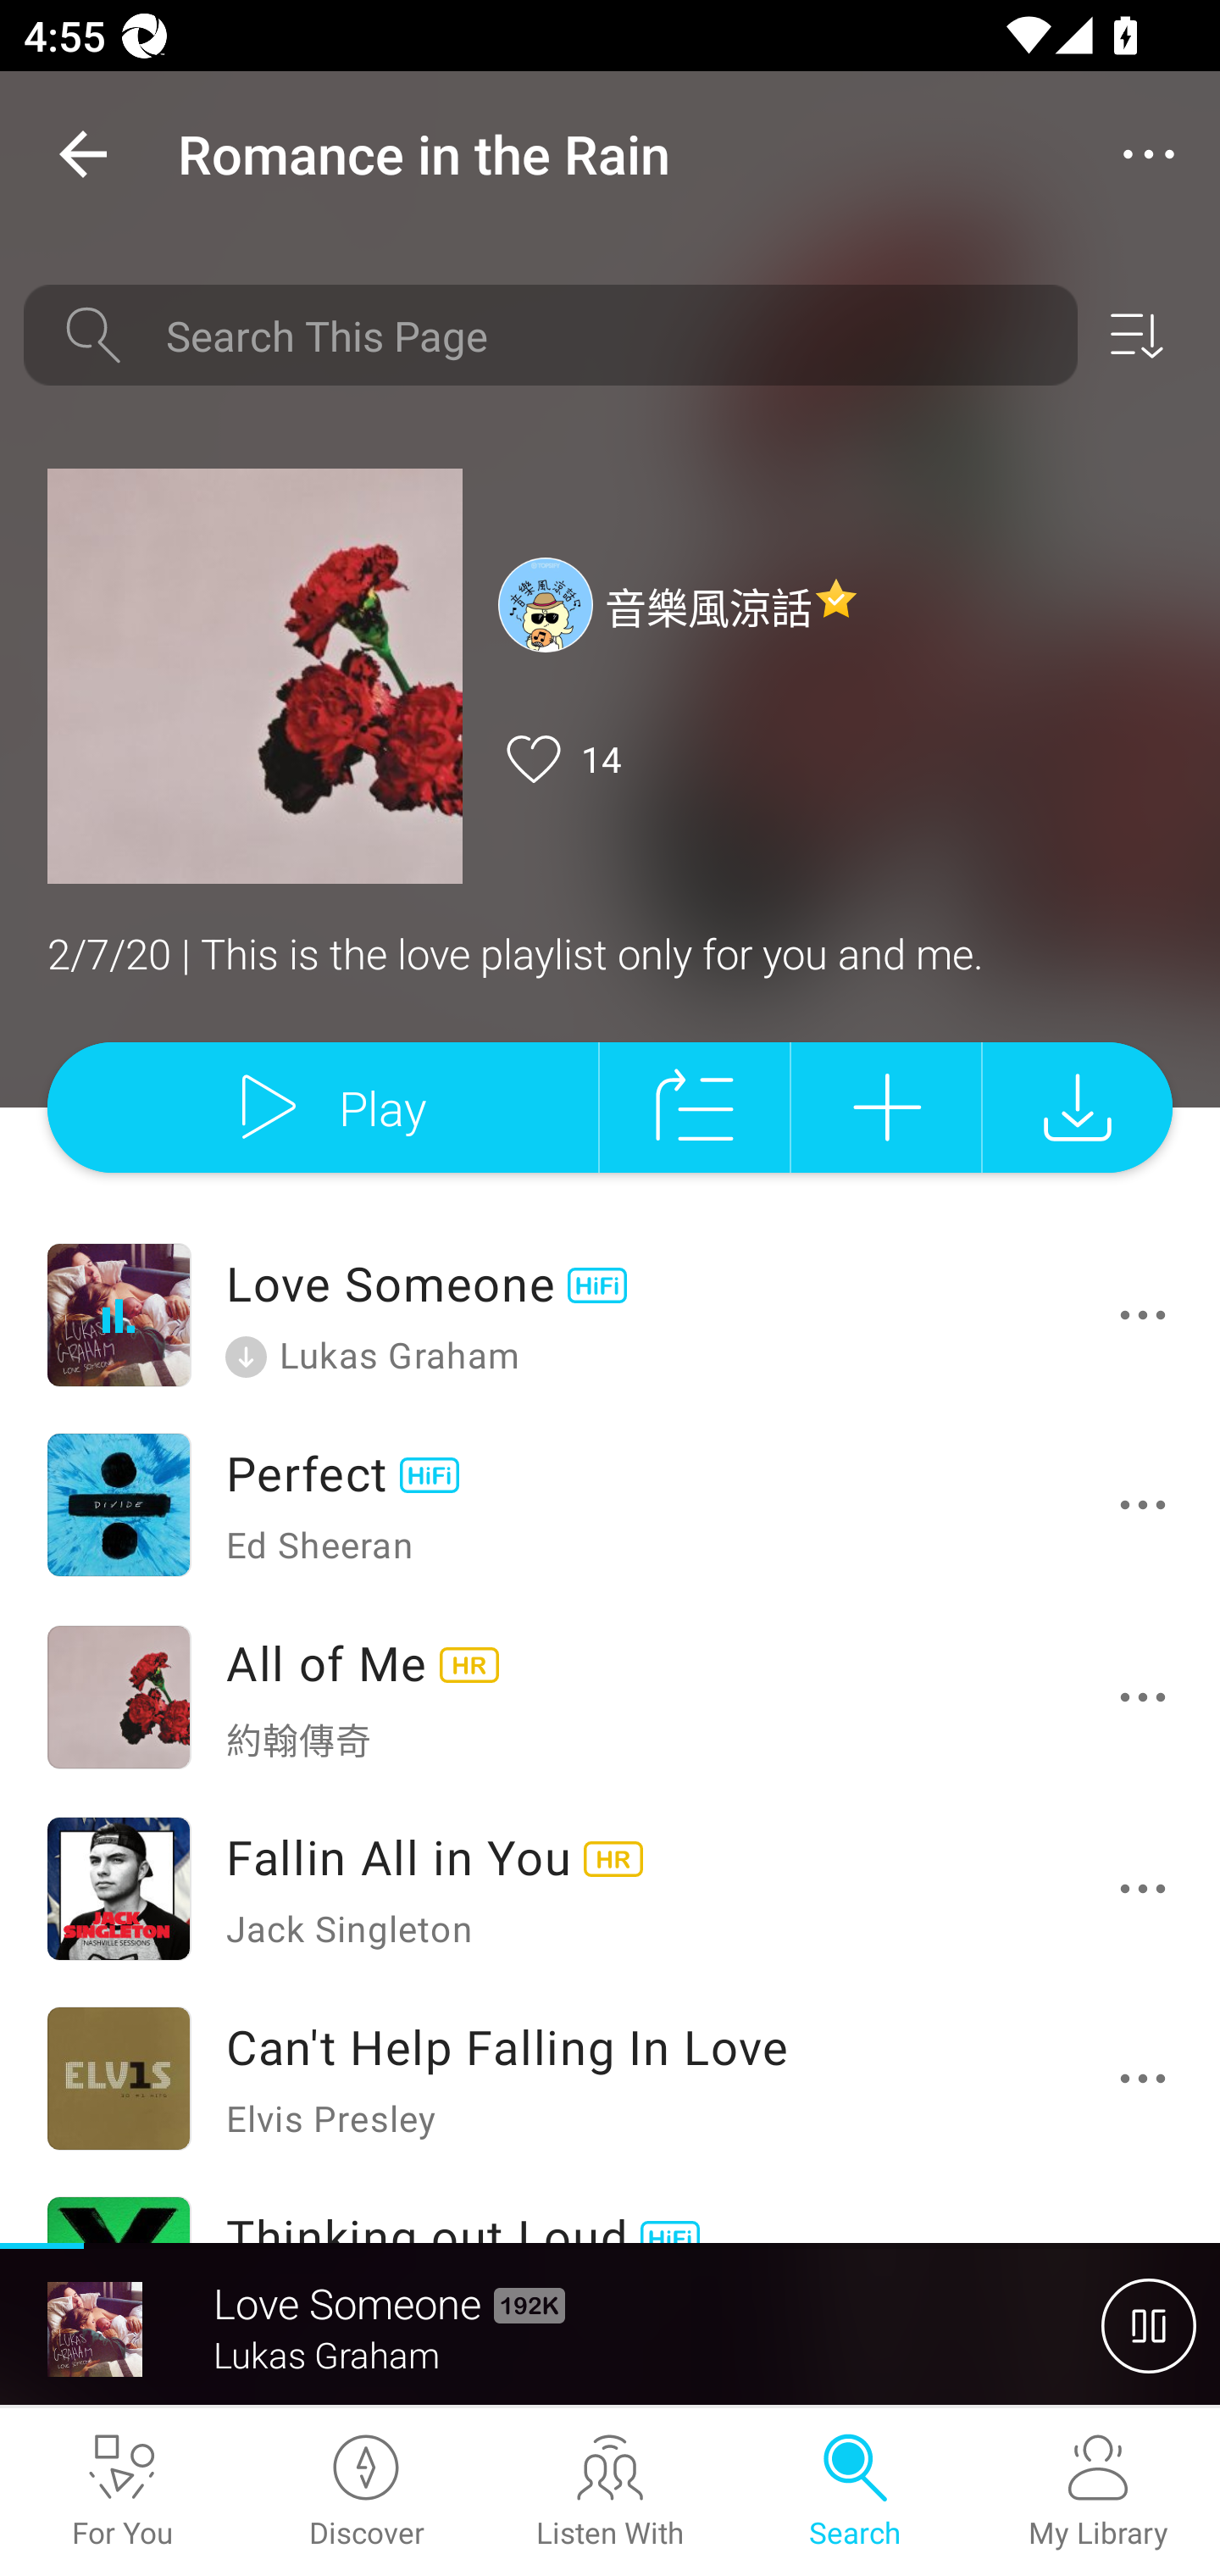 The height and width of the screenshot is (2576, 1220). Describe the element at coordinates (610, 1888) in the screenshot. I see `Fallin All in You Jack Singleton 更多操作選項` at that location.